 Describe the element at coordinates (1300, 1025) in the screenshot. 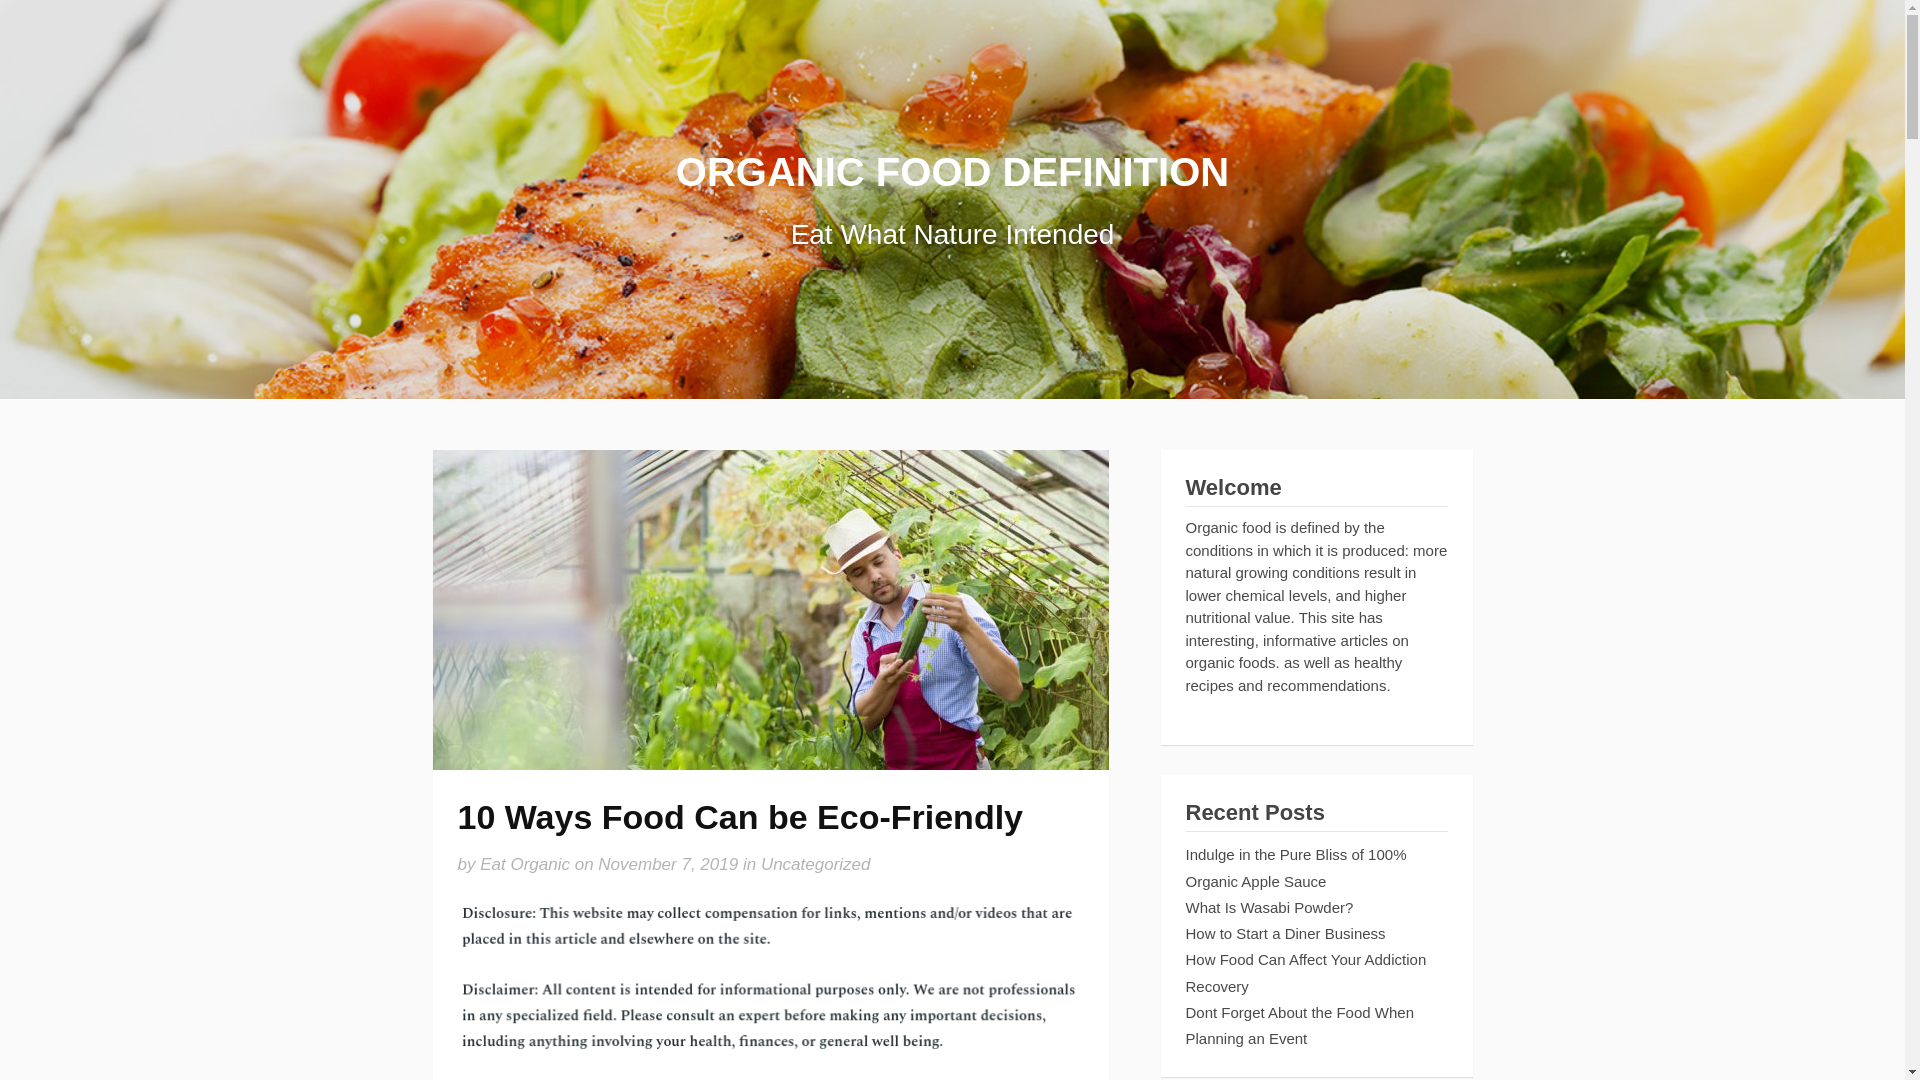

I see `Dont Forget About the Food When Planning an Event` at that location.